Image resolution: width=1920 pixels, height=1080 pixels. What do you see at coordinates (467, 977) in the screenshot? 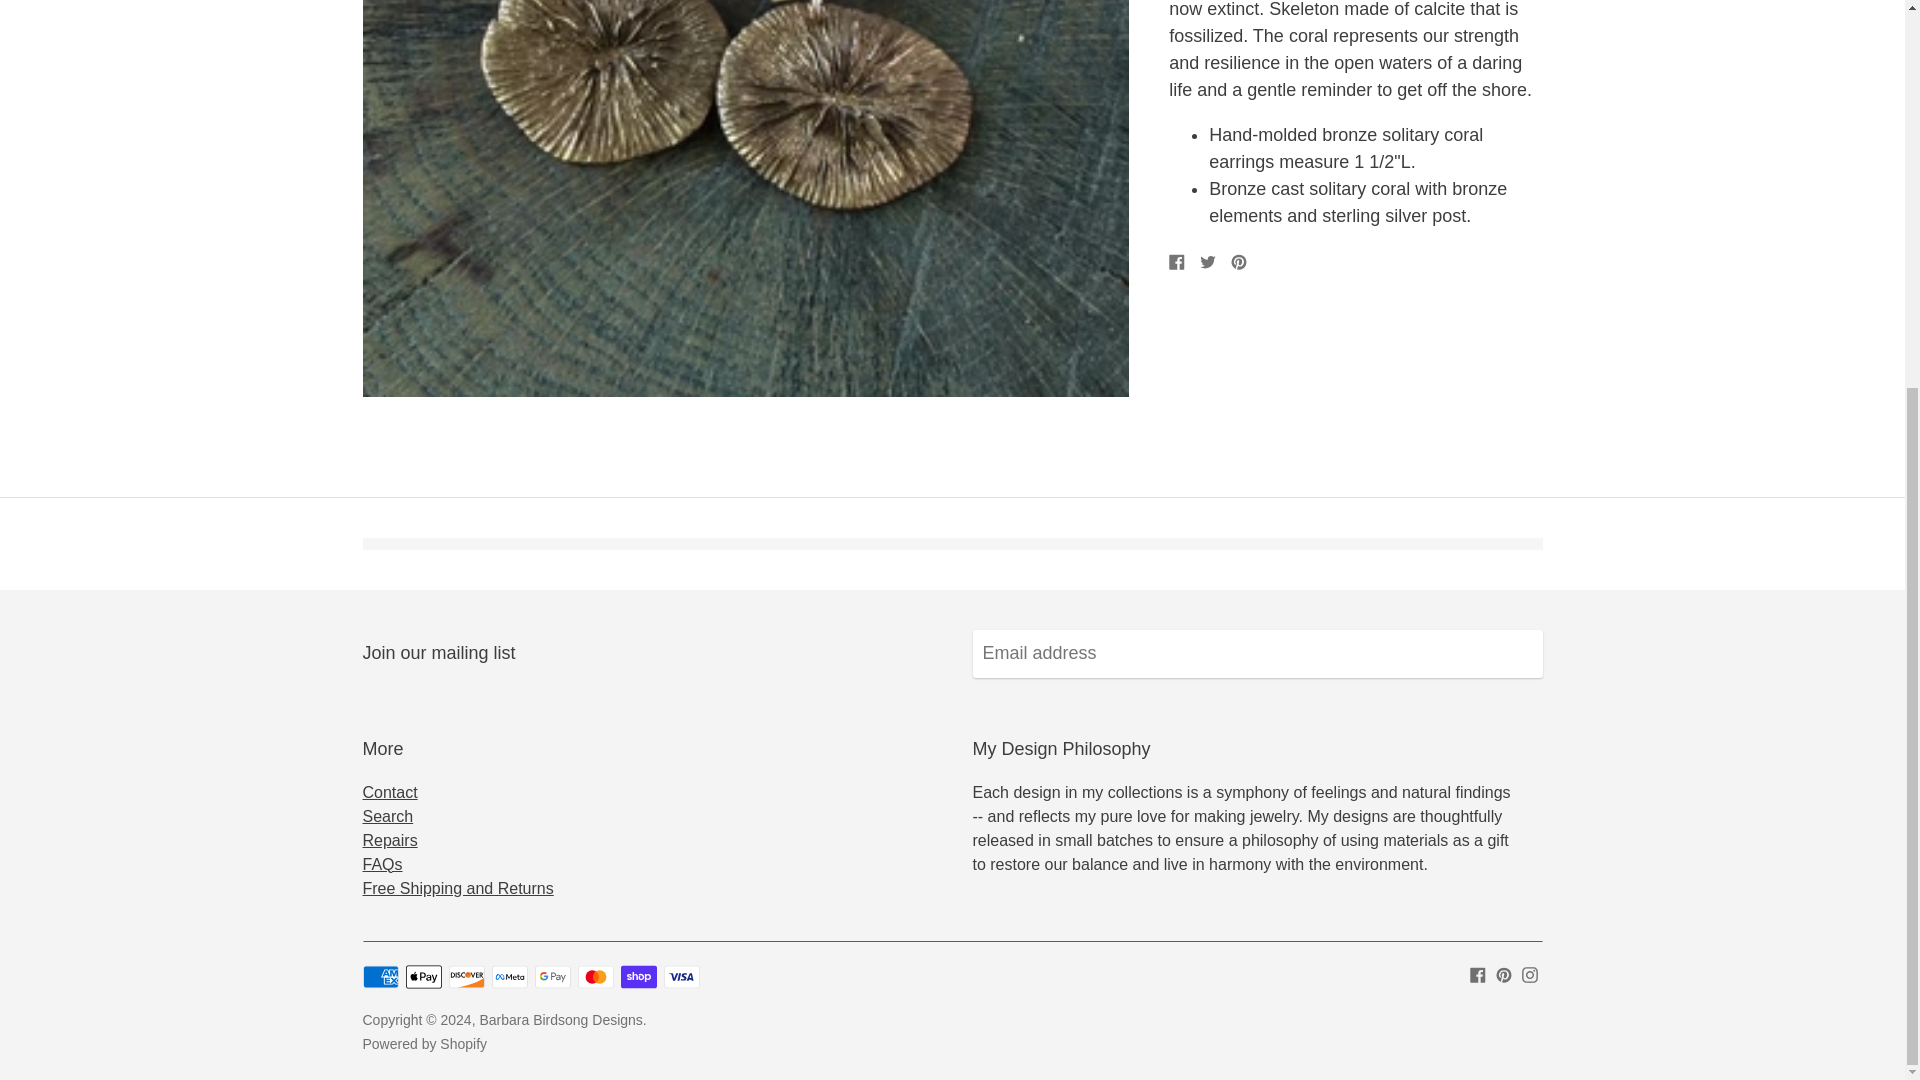
I see `Discover` at bounding box center [467, 977].